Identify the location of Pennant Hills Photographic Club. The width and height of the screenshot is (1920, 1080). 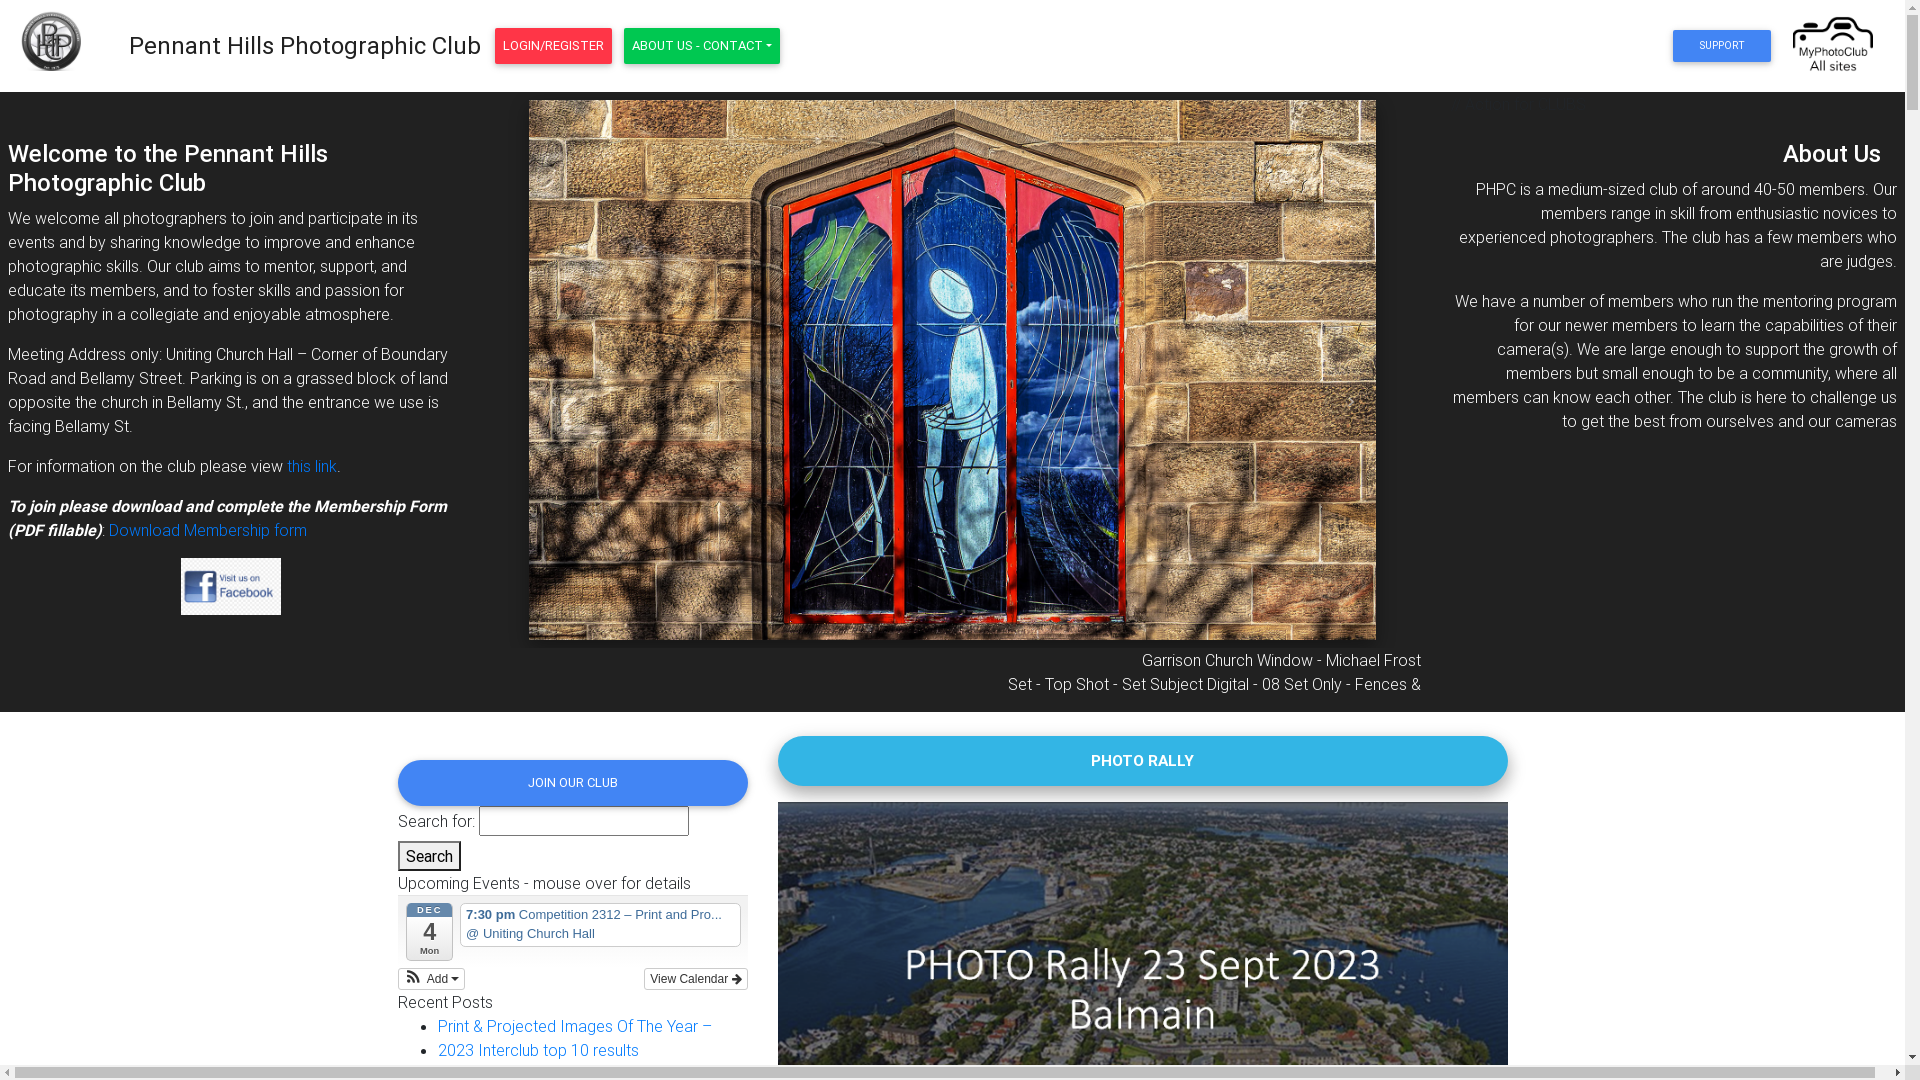
(305, 46).